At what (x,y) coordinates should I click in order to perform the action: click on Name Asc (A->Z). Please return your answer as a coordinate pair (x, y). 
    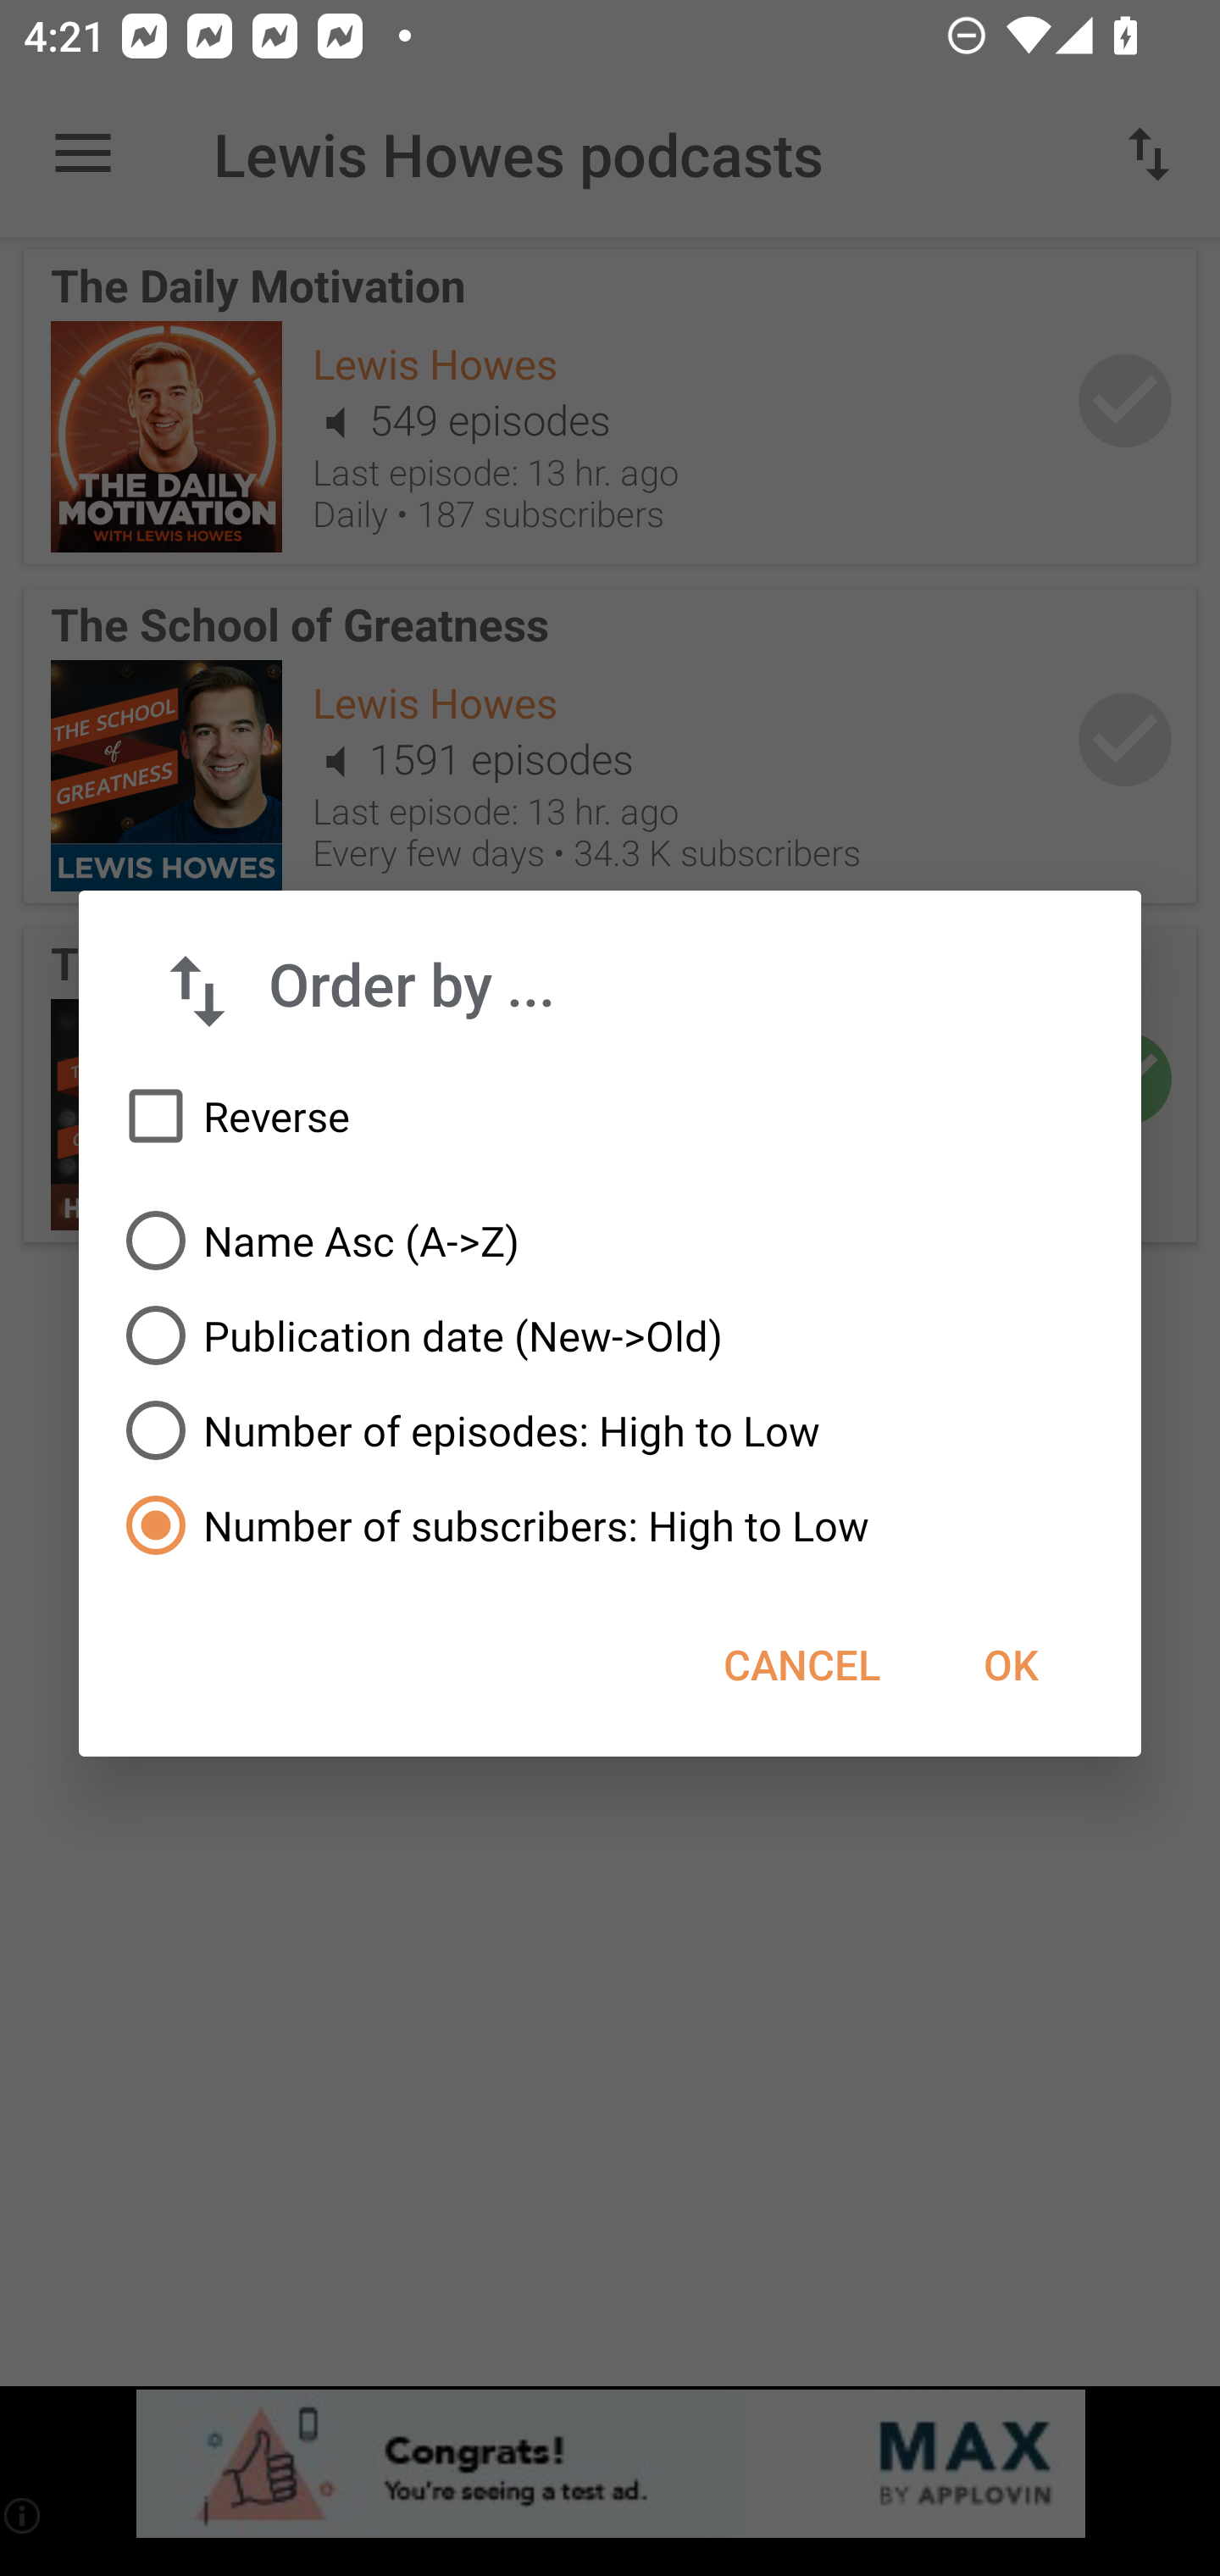
    Looking at the image, I should click on (610, 1241).